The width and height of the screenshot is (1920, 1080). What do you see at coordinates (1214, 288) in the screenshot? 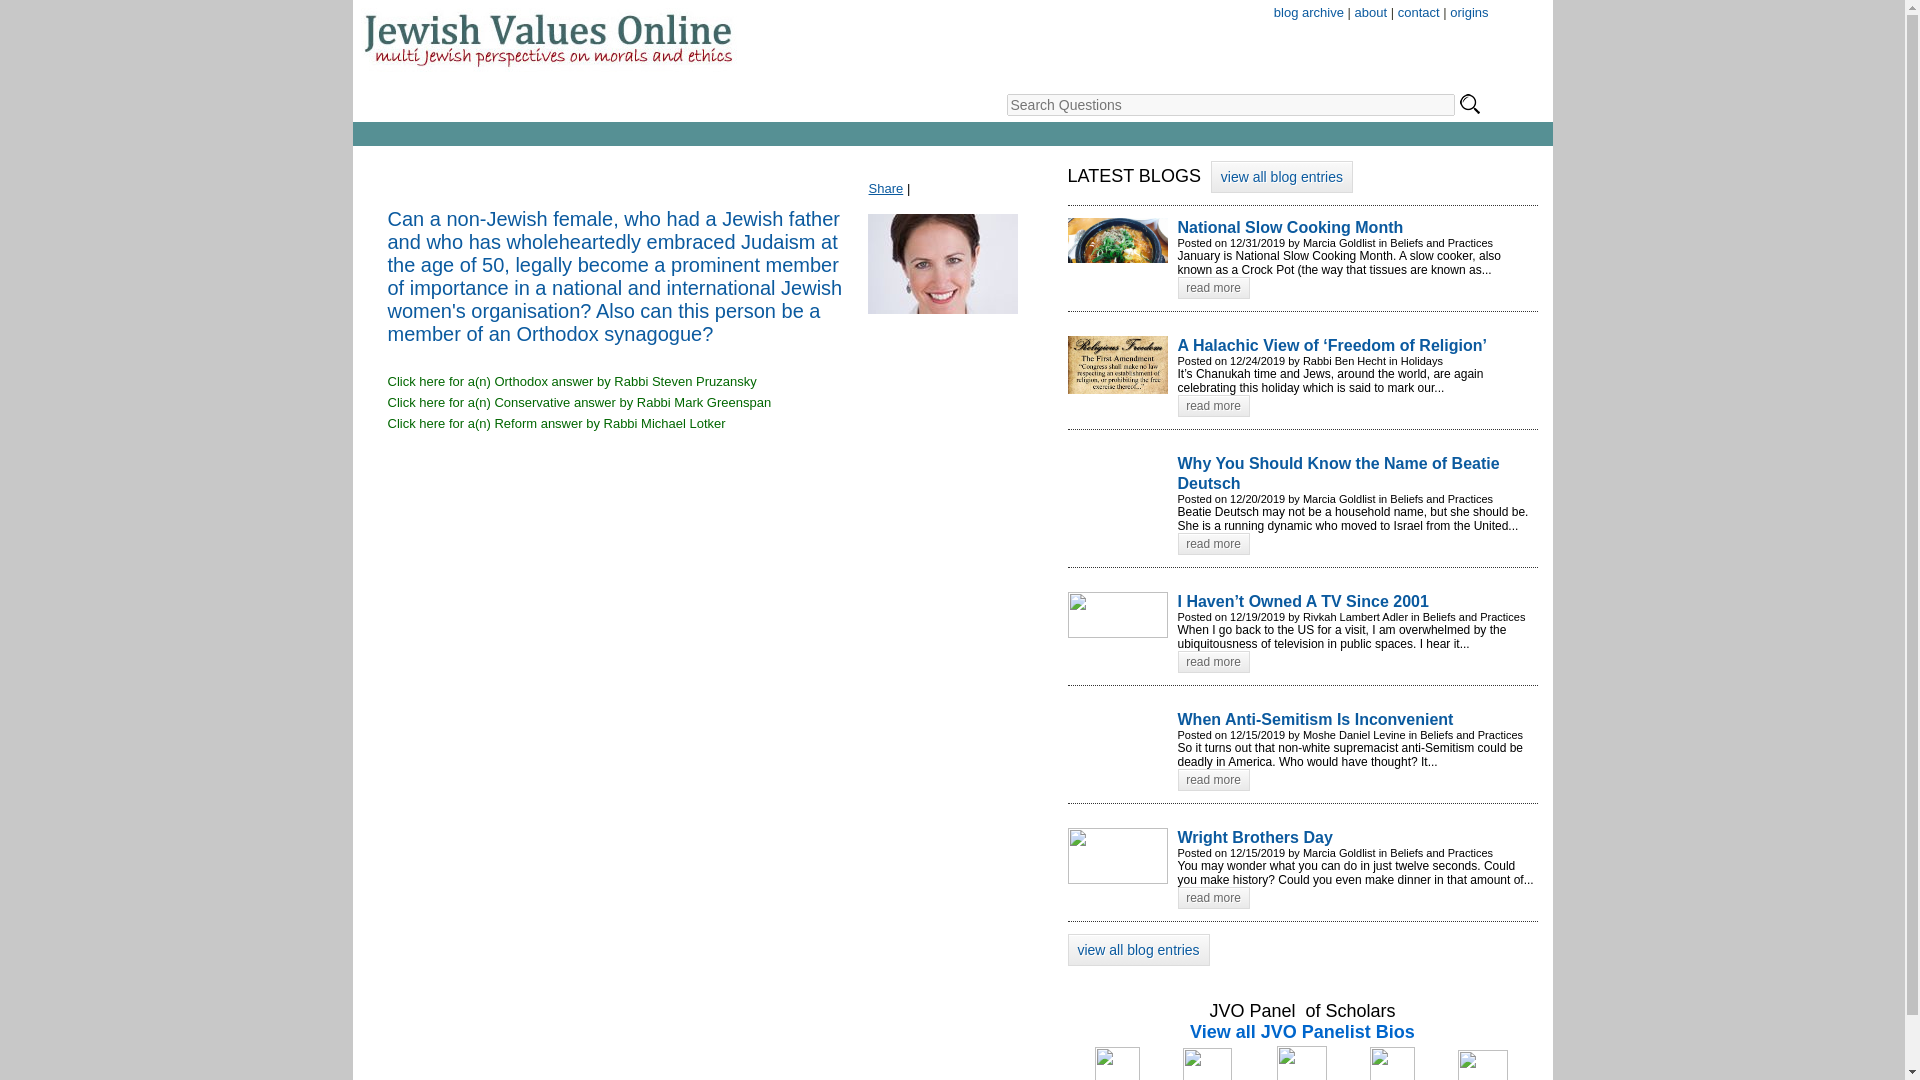
I see `read more` at bounding box center [1214, 288].